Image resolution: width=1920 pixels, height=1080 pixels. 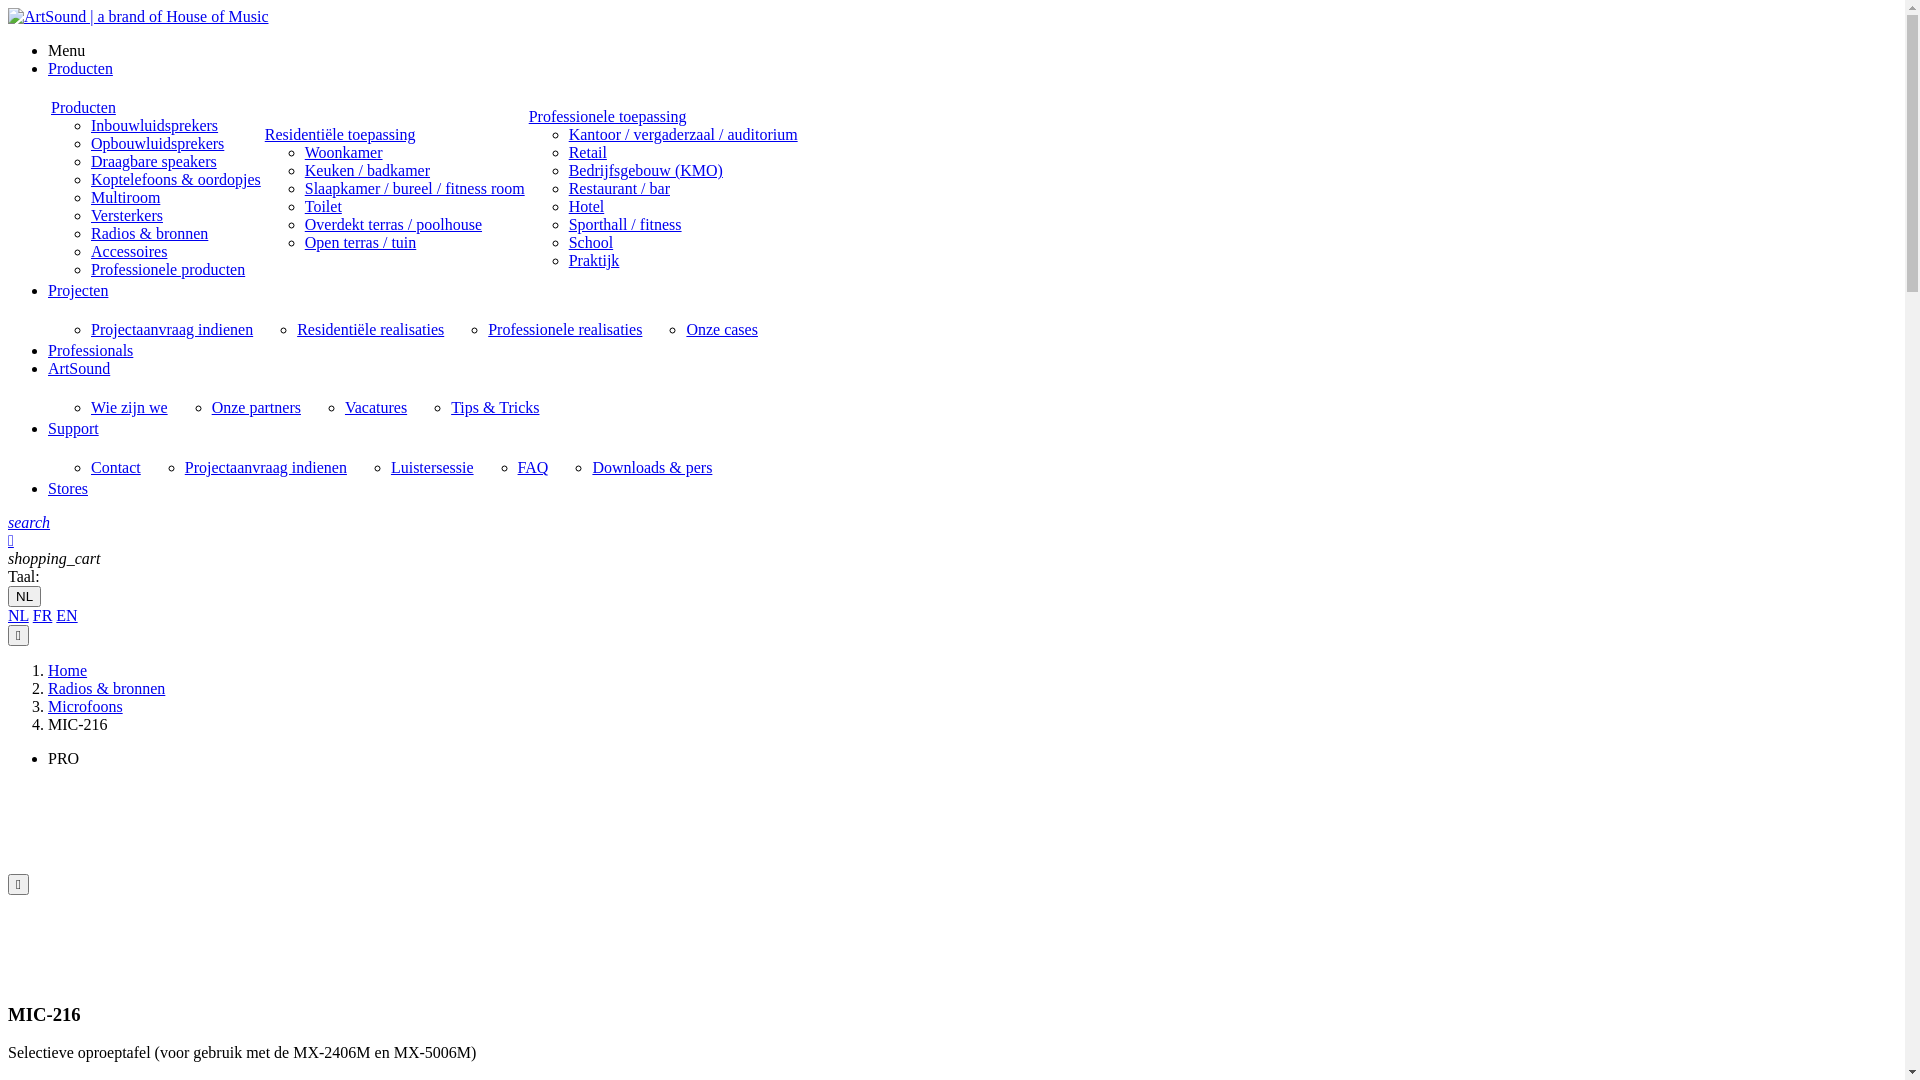 What do you see at coordinates (344, 152) in the screenshot?
I see `Woonkamer` at bounding box center [344, 152].